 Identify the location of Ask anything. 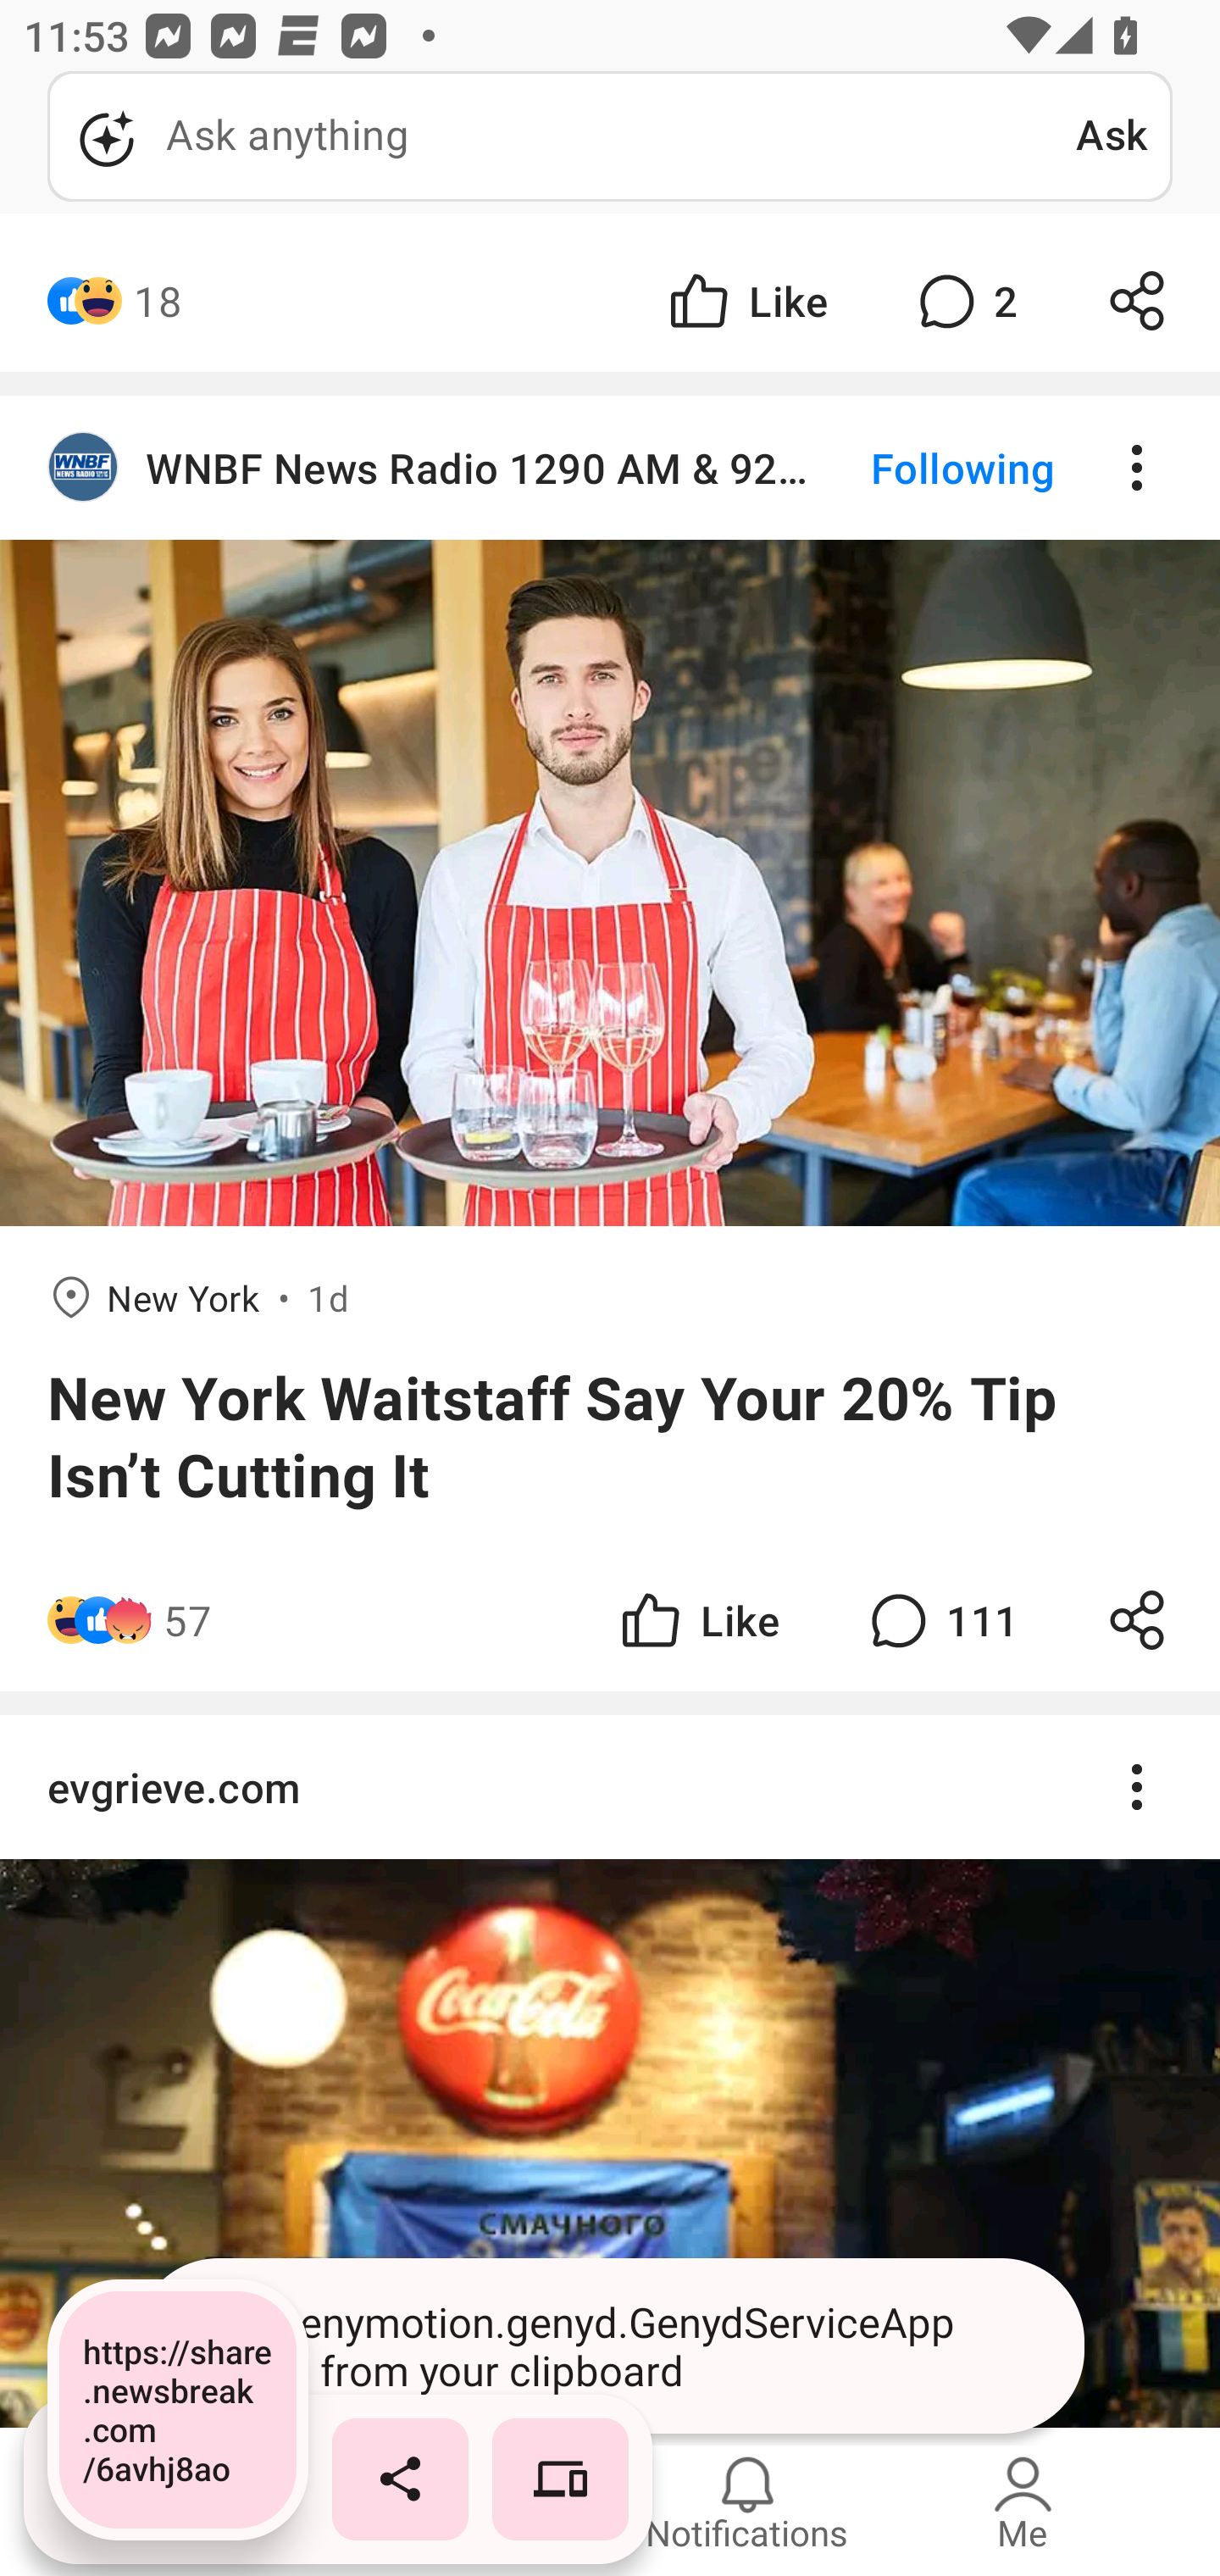
(562, 136).